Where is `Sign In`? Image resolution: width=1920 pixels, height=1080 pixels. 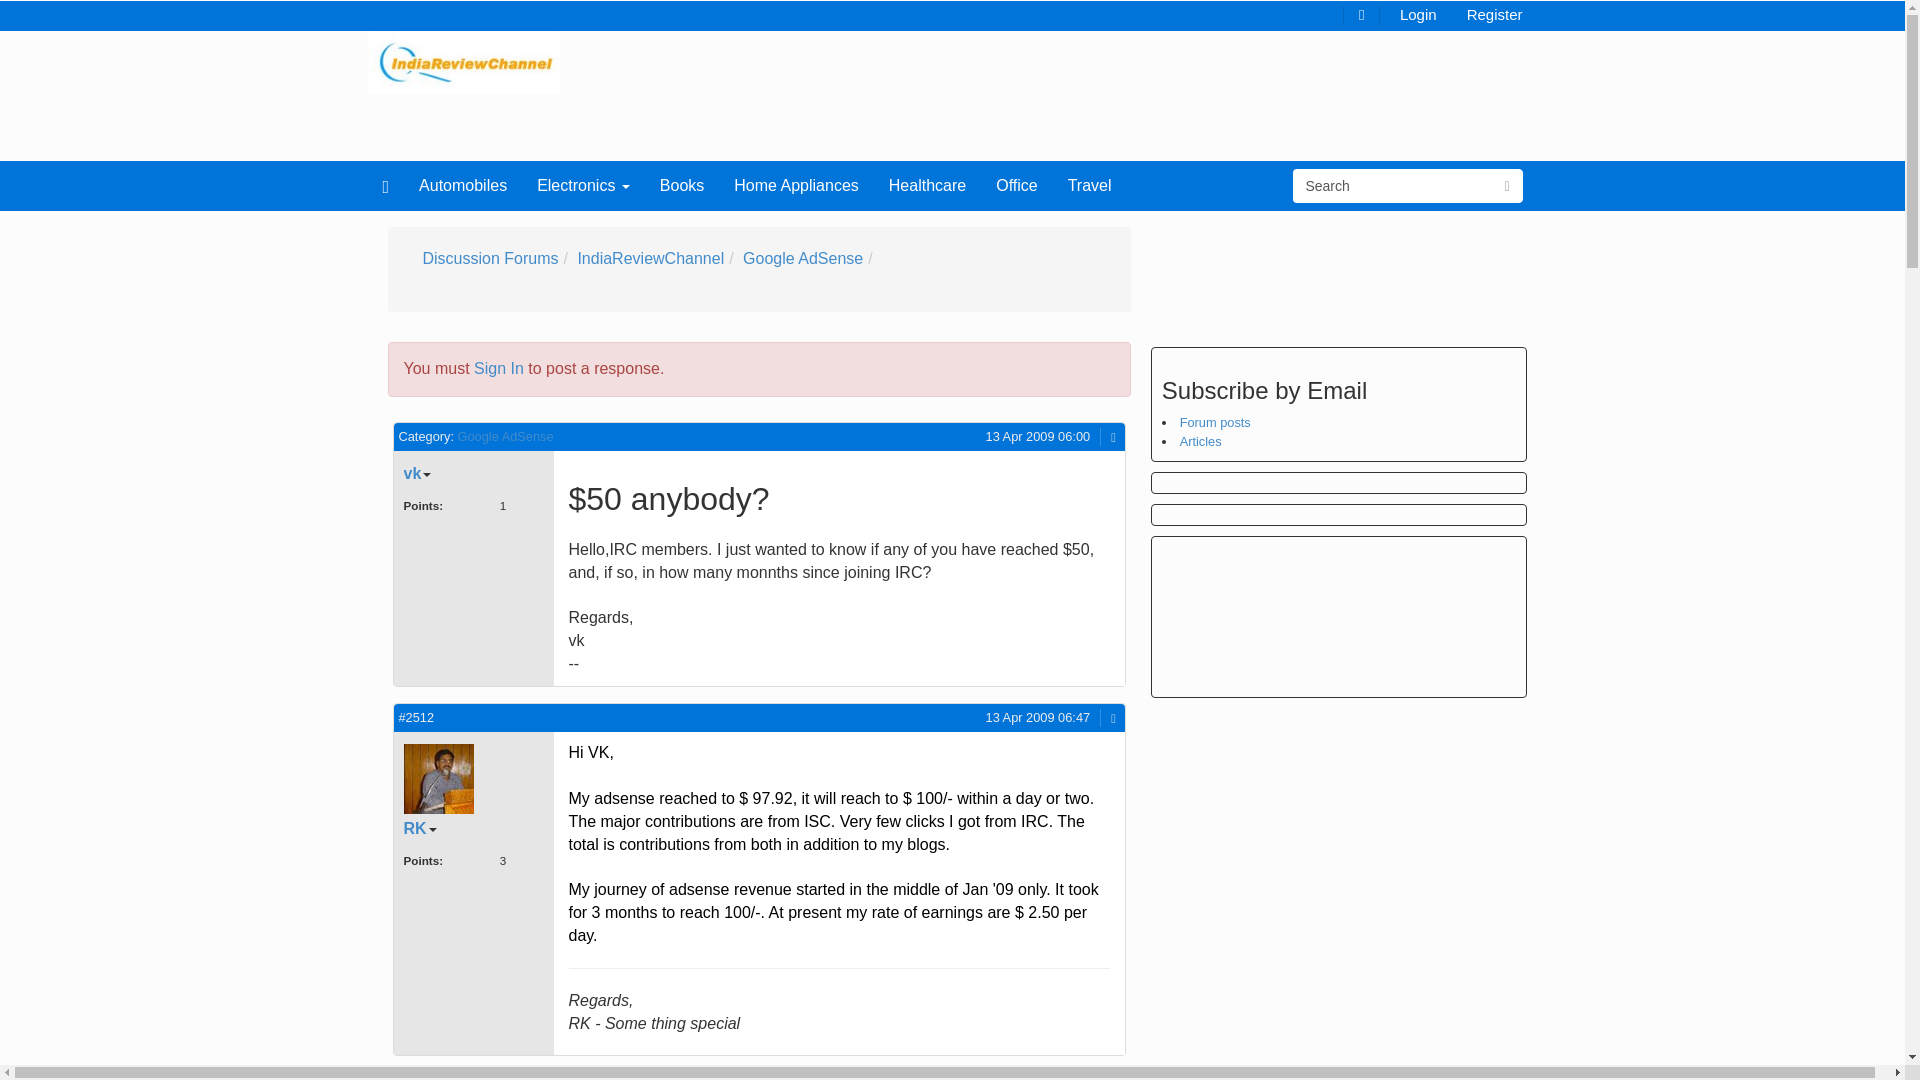 Sign In is located at coordinates (499, 368).